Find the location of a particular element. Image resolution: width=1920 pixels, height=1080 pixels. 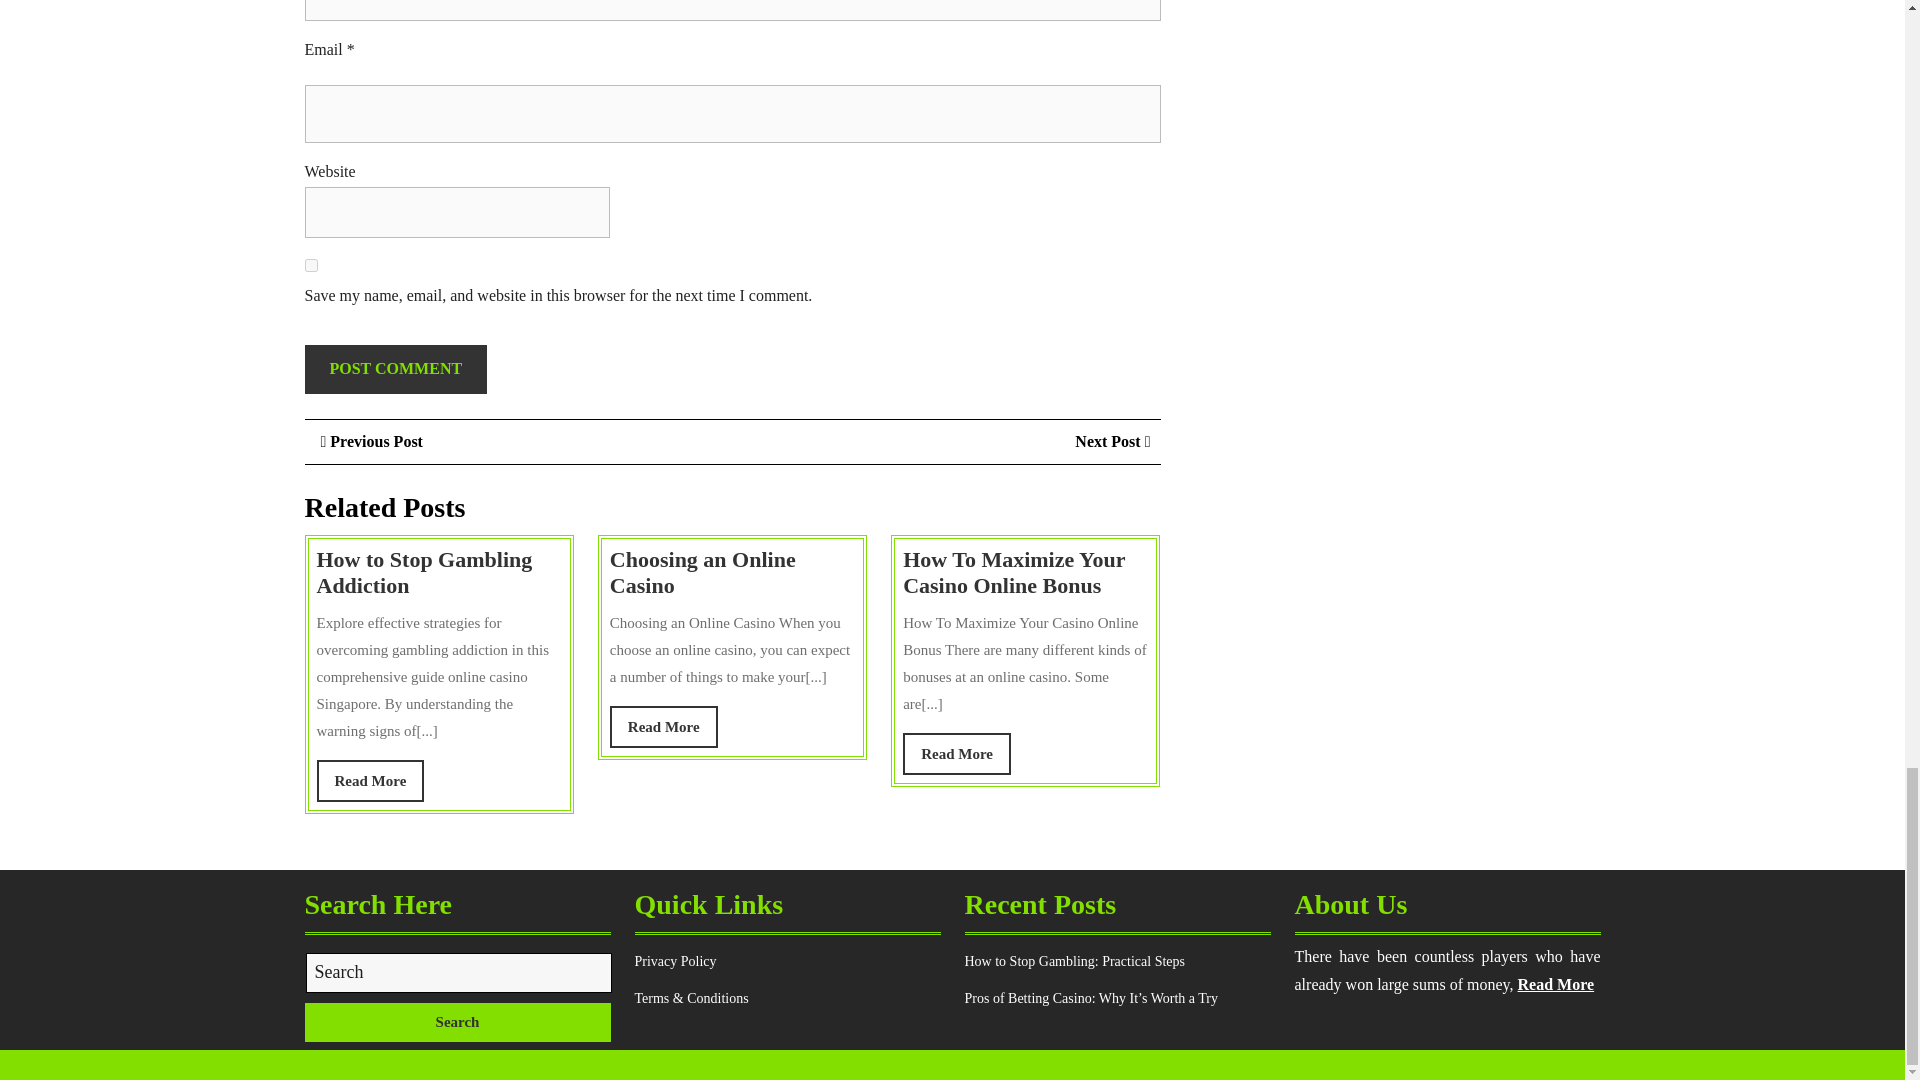

Search is located at coordinates (664, 728).